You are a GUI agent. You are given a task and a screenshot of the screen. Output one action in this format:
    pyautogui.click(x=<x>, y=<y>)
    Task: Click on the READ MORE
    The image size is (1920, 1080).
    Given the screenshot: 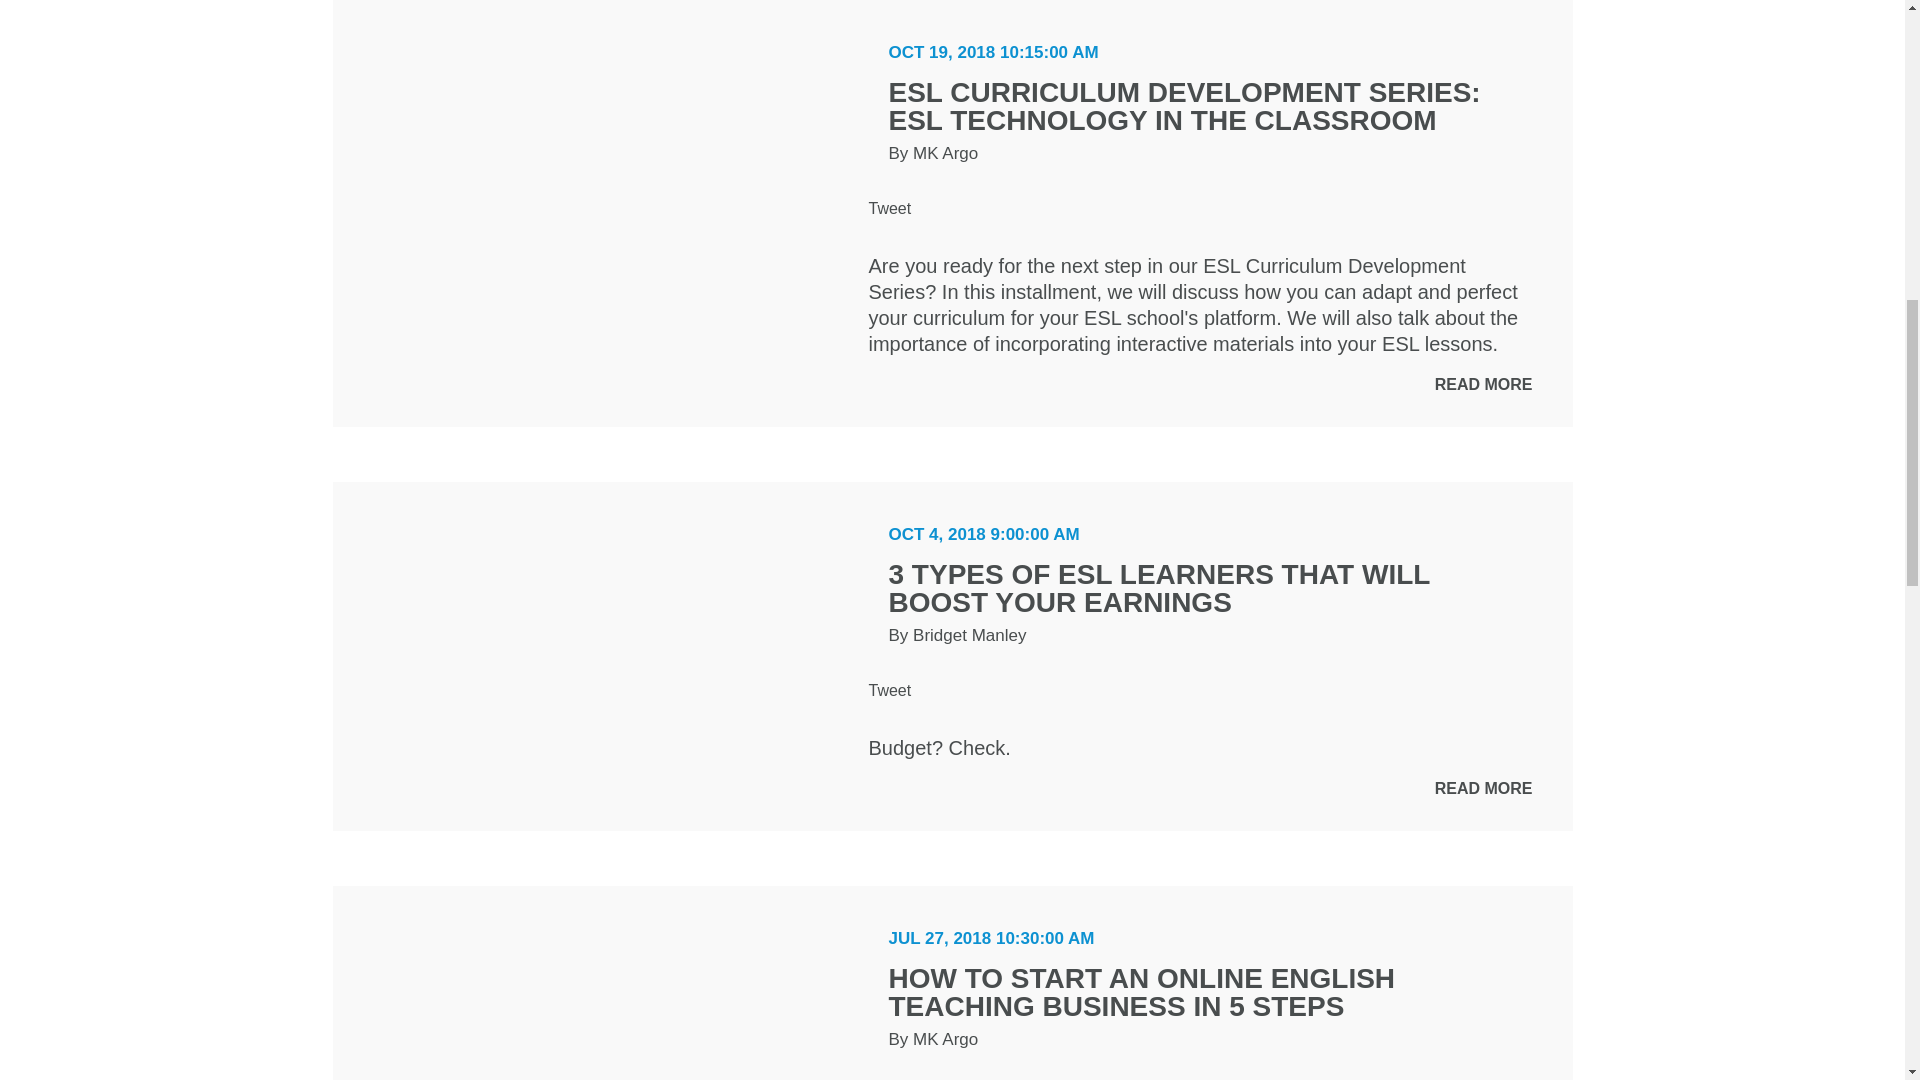 What is the action you would take?
    pyautogui.click(x=1483, y=384)
    